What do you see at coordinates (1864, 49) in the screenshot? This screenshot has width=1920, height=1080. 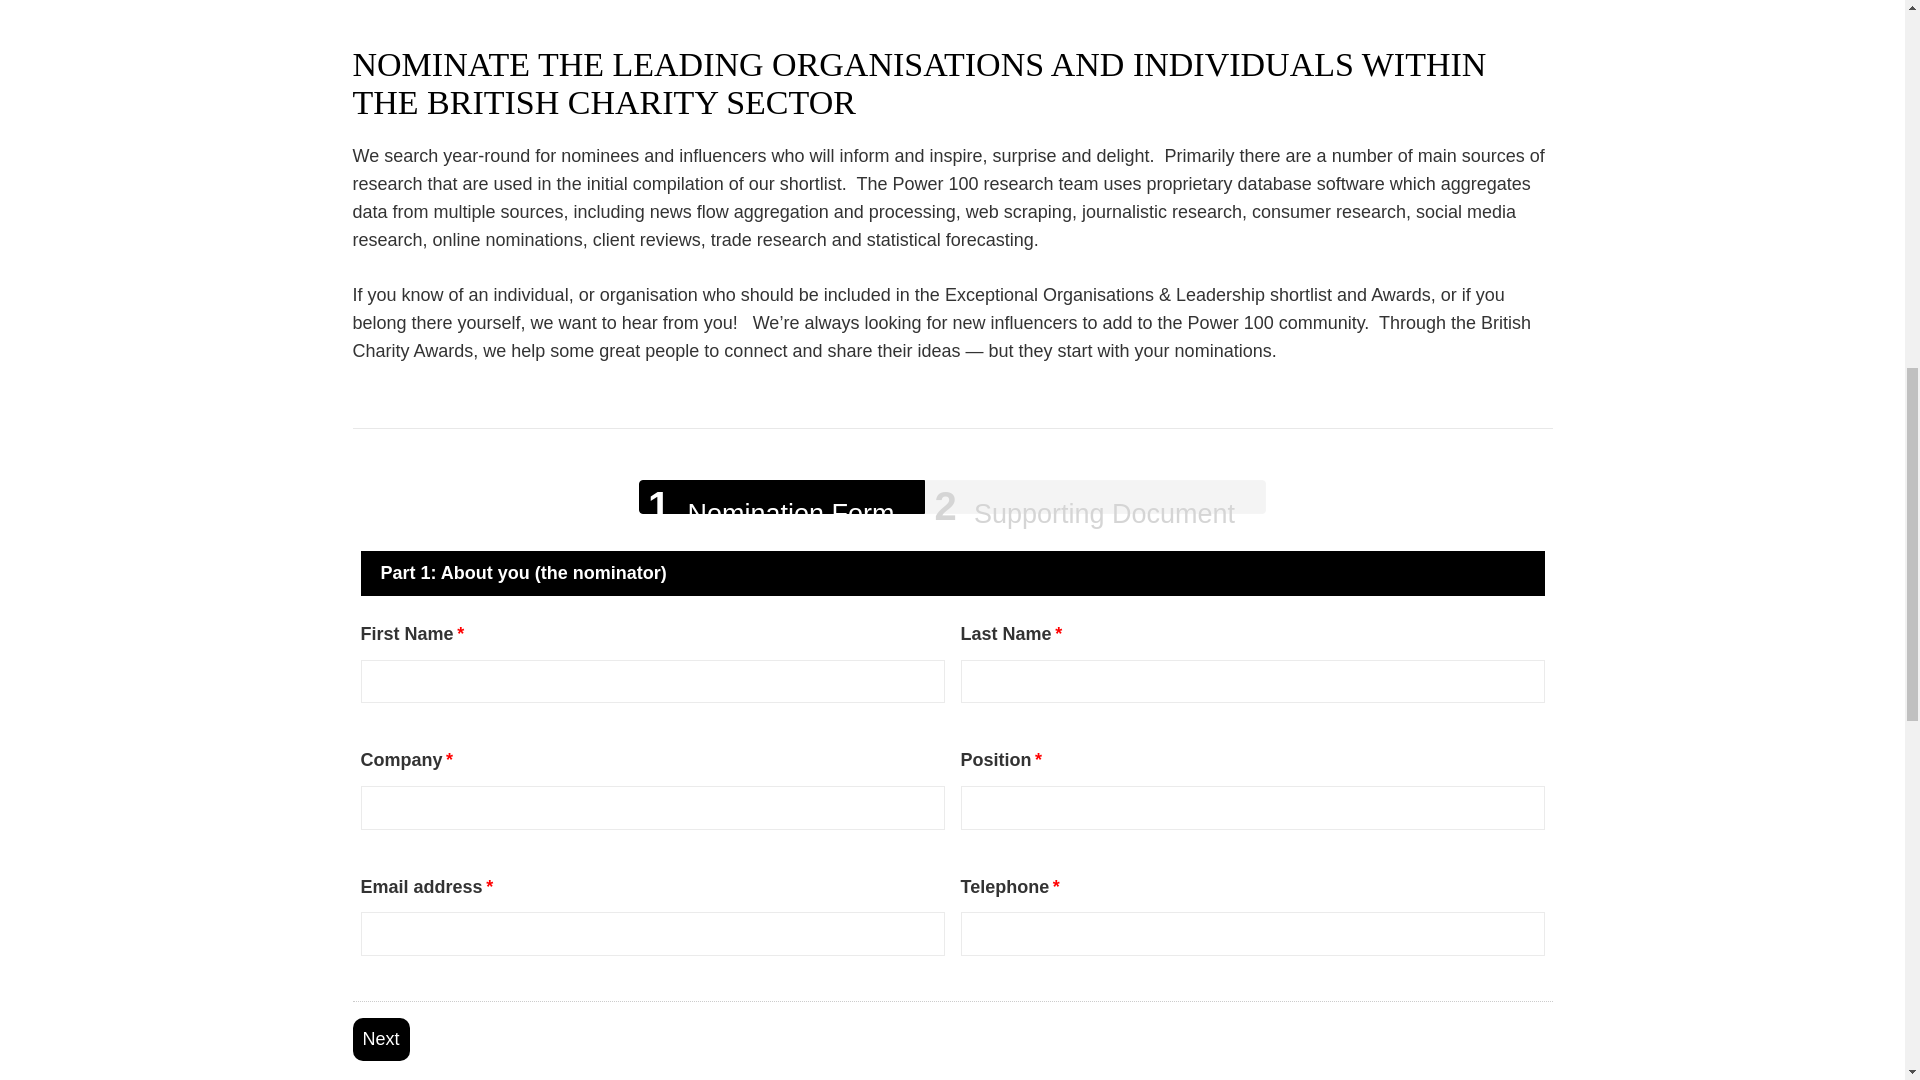 I see `Back to top` at bounding box center [1864, 49].